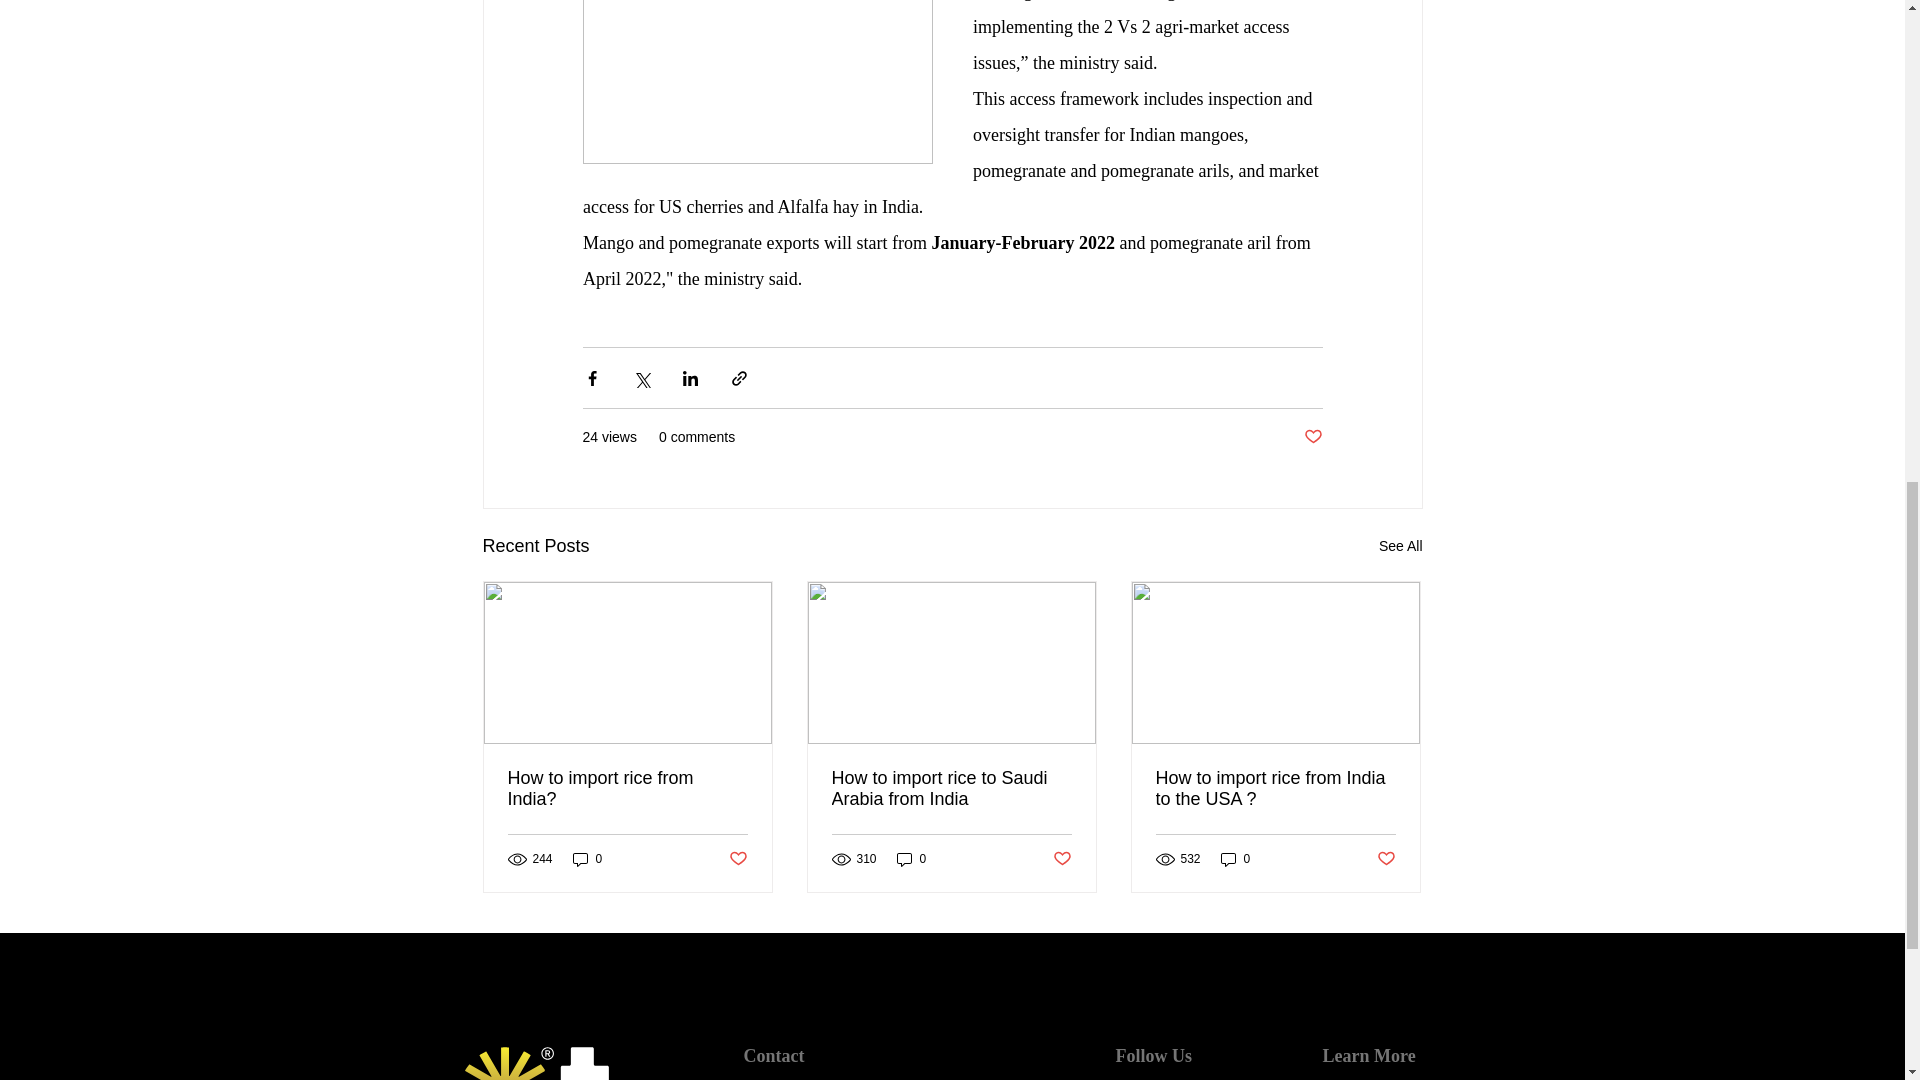 The height and width of the screenshot is (1080, 1920). I want to click on 0, so click(912, 859).